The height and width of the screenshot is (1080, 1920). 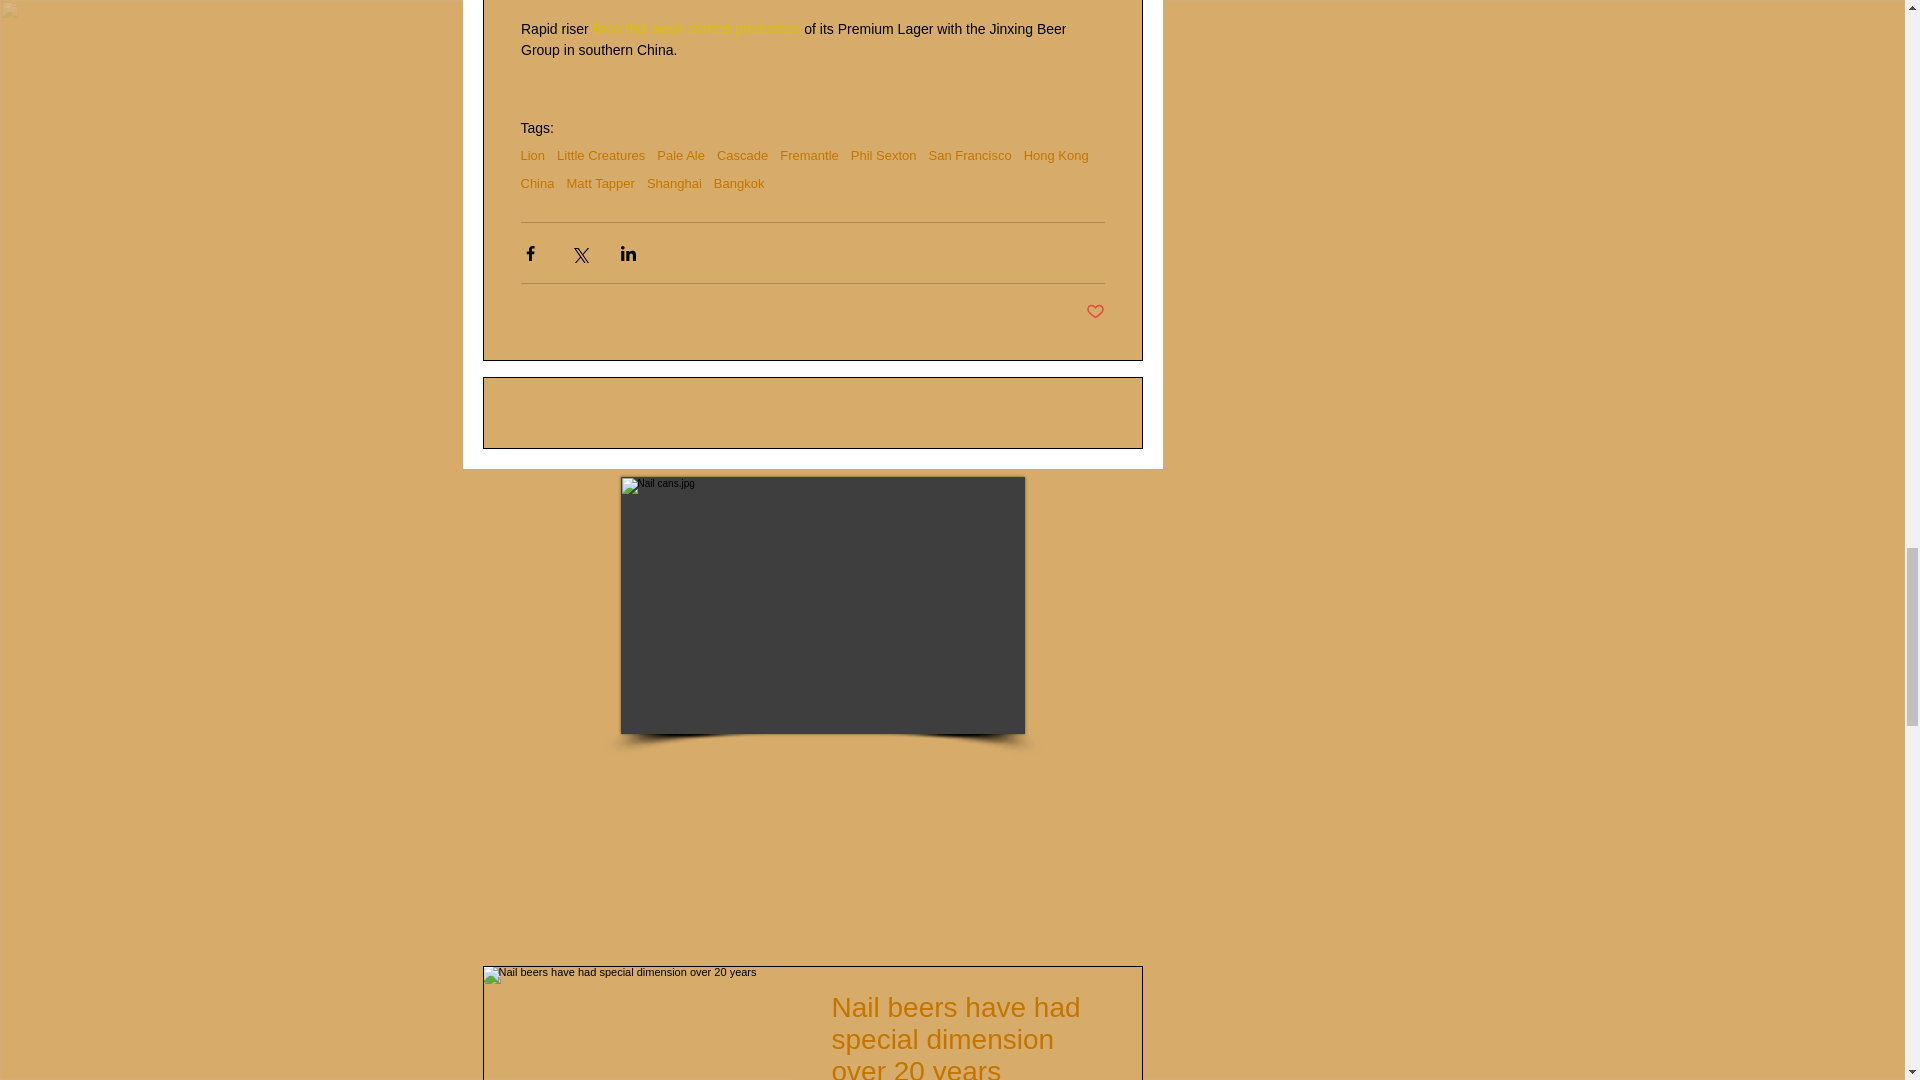 I want to click on Fremantle, so click(x=809, y=155).